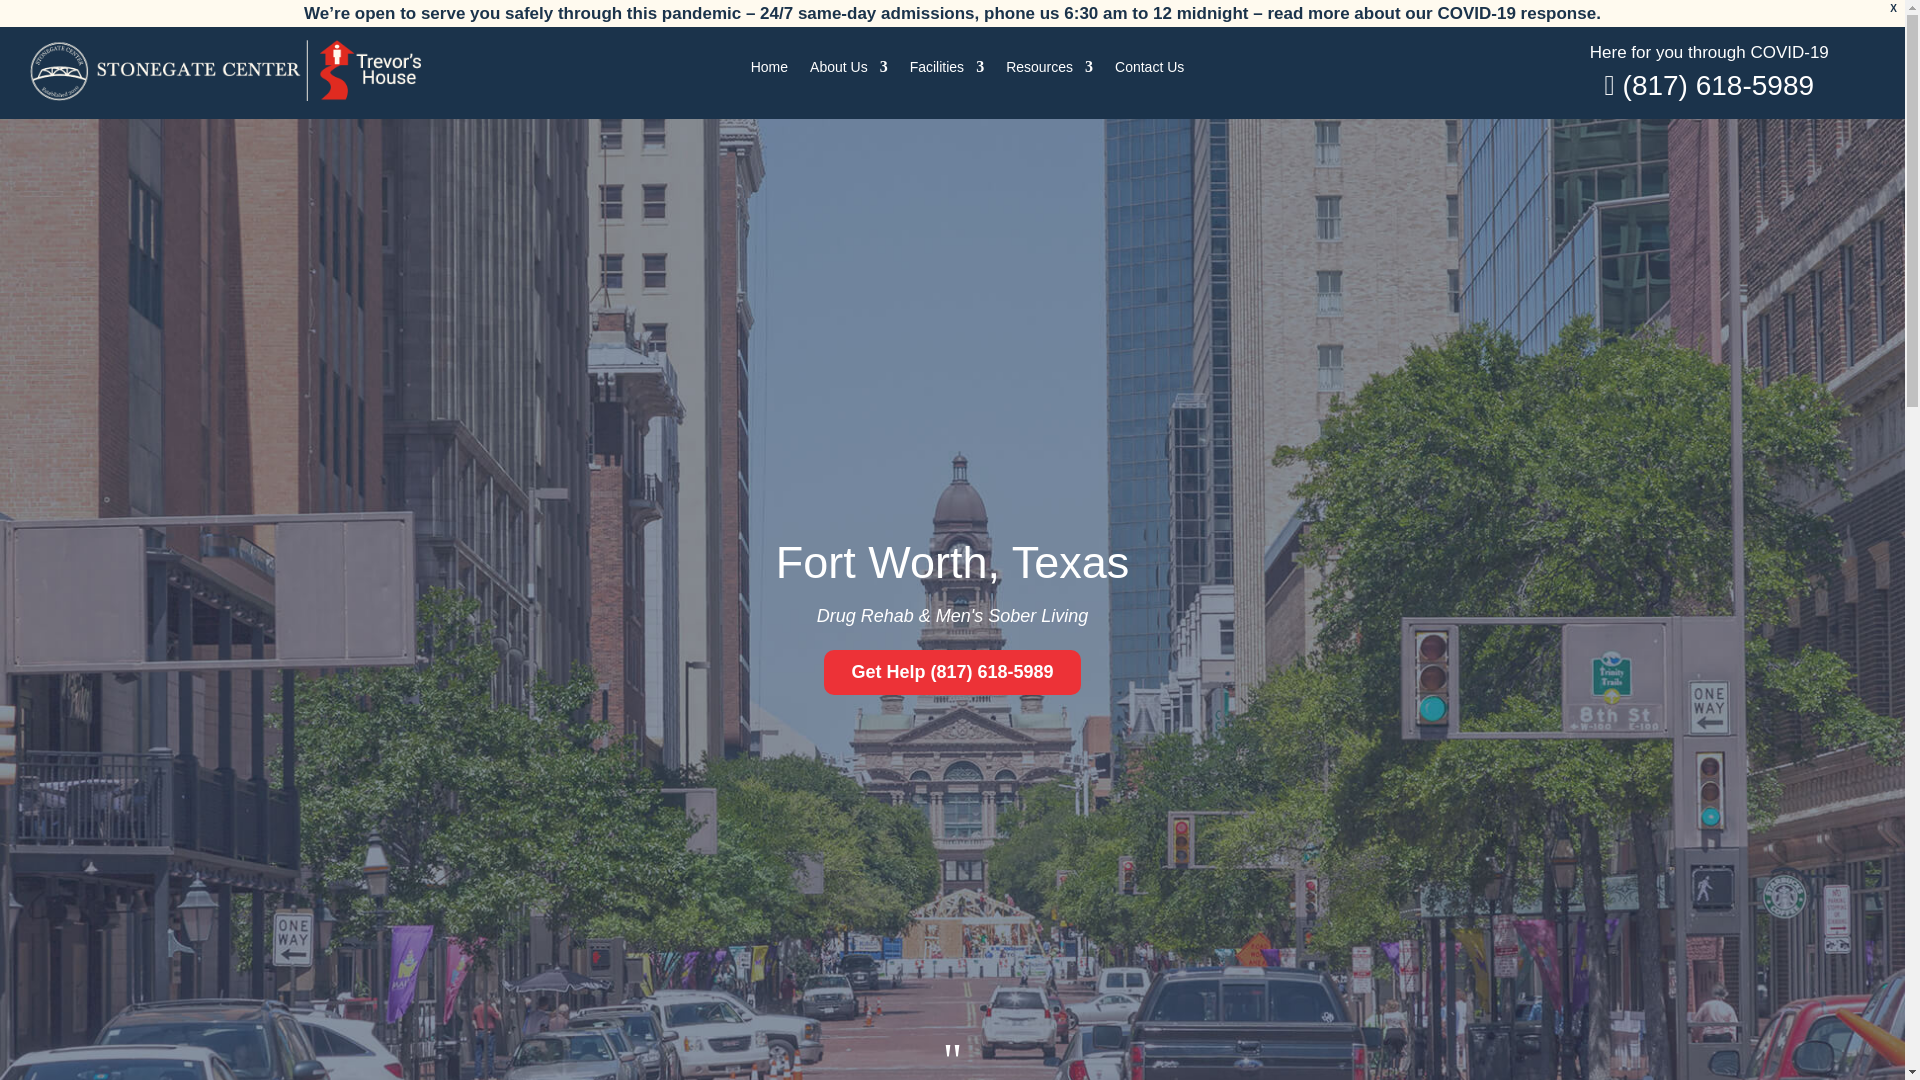 This screenshot has height=1080, width=1920. Describe the element at coordinates (1049, 71) in the screenshot. I see `Resources` at that location.